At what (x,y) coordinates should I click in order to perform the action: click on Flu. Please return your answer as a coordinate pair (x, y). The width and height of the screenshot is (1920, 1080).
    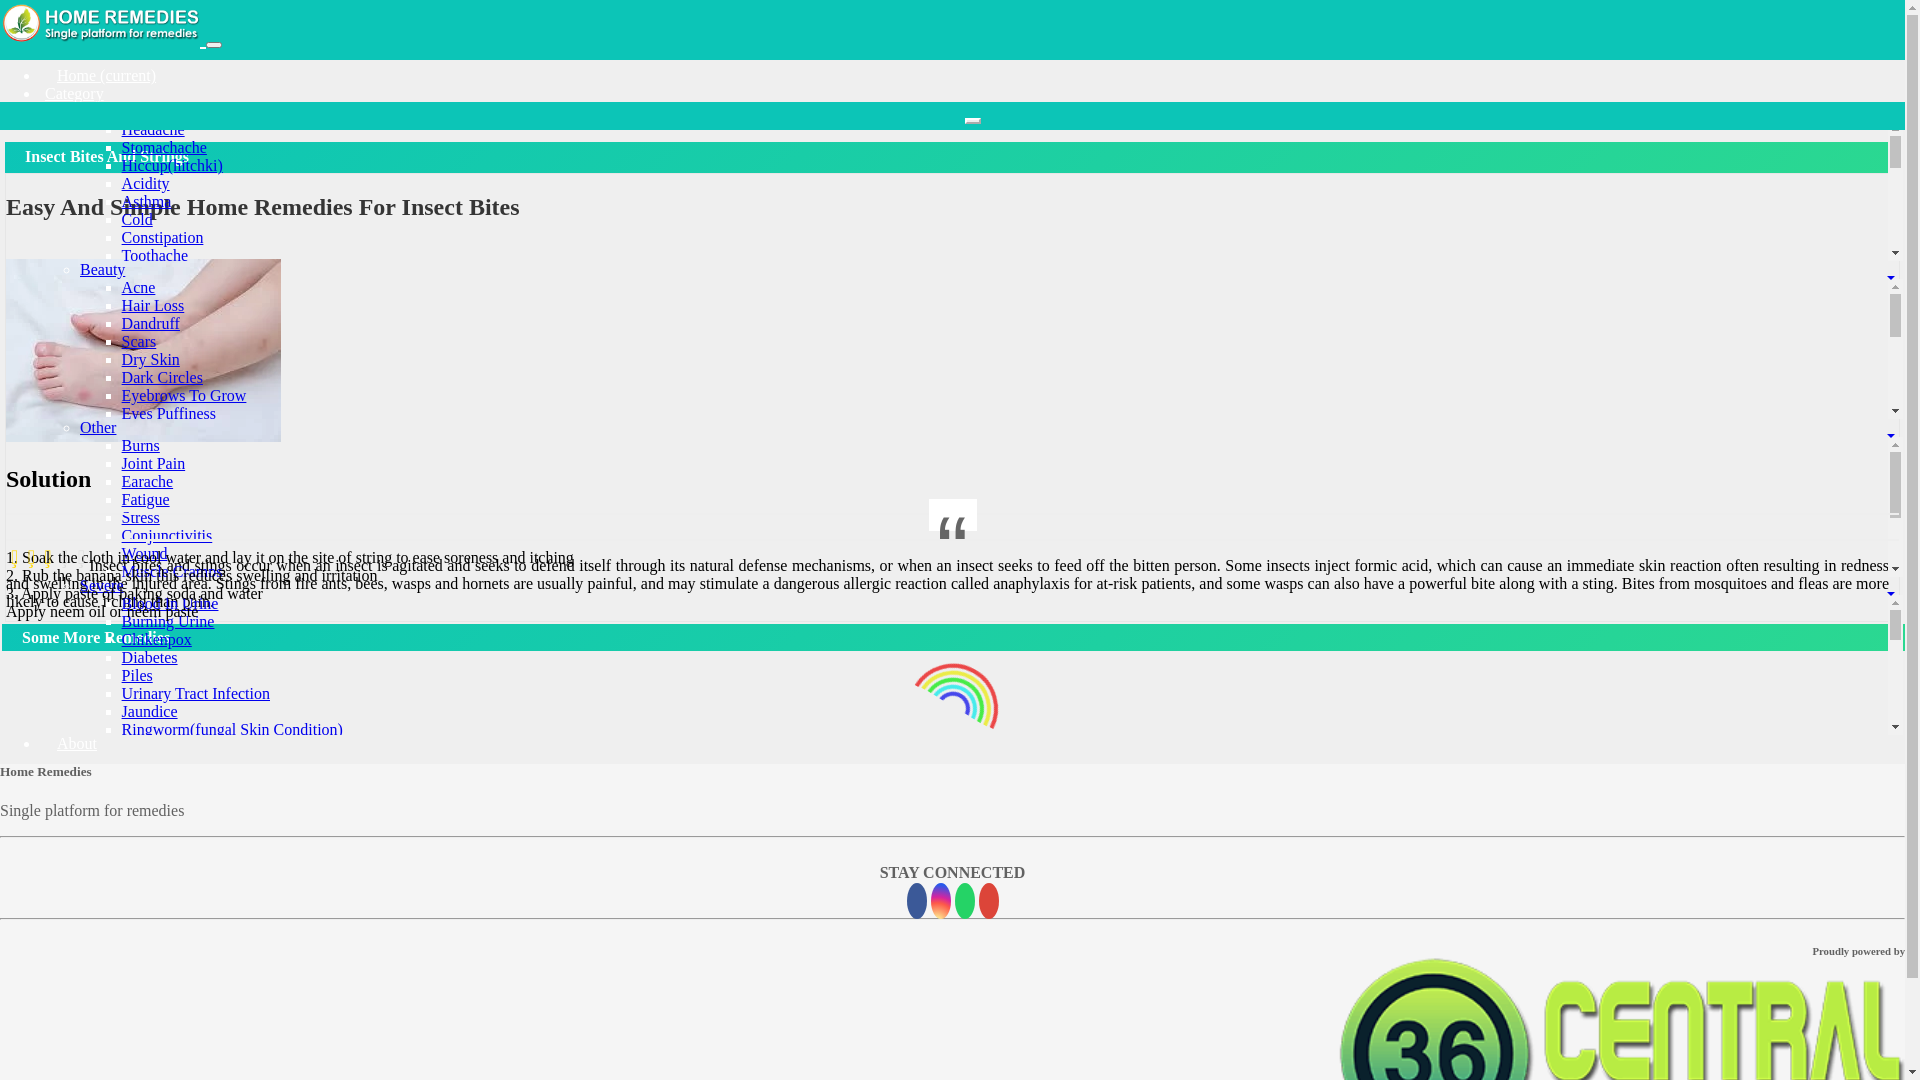
    Looking at the image, I should click on (132, 608).